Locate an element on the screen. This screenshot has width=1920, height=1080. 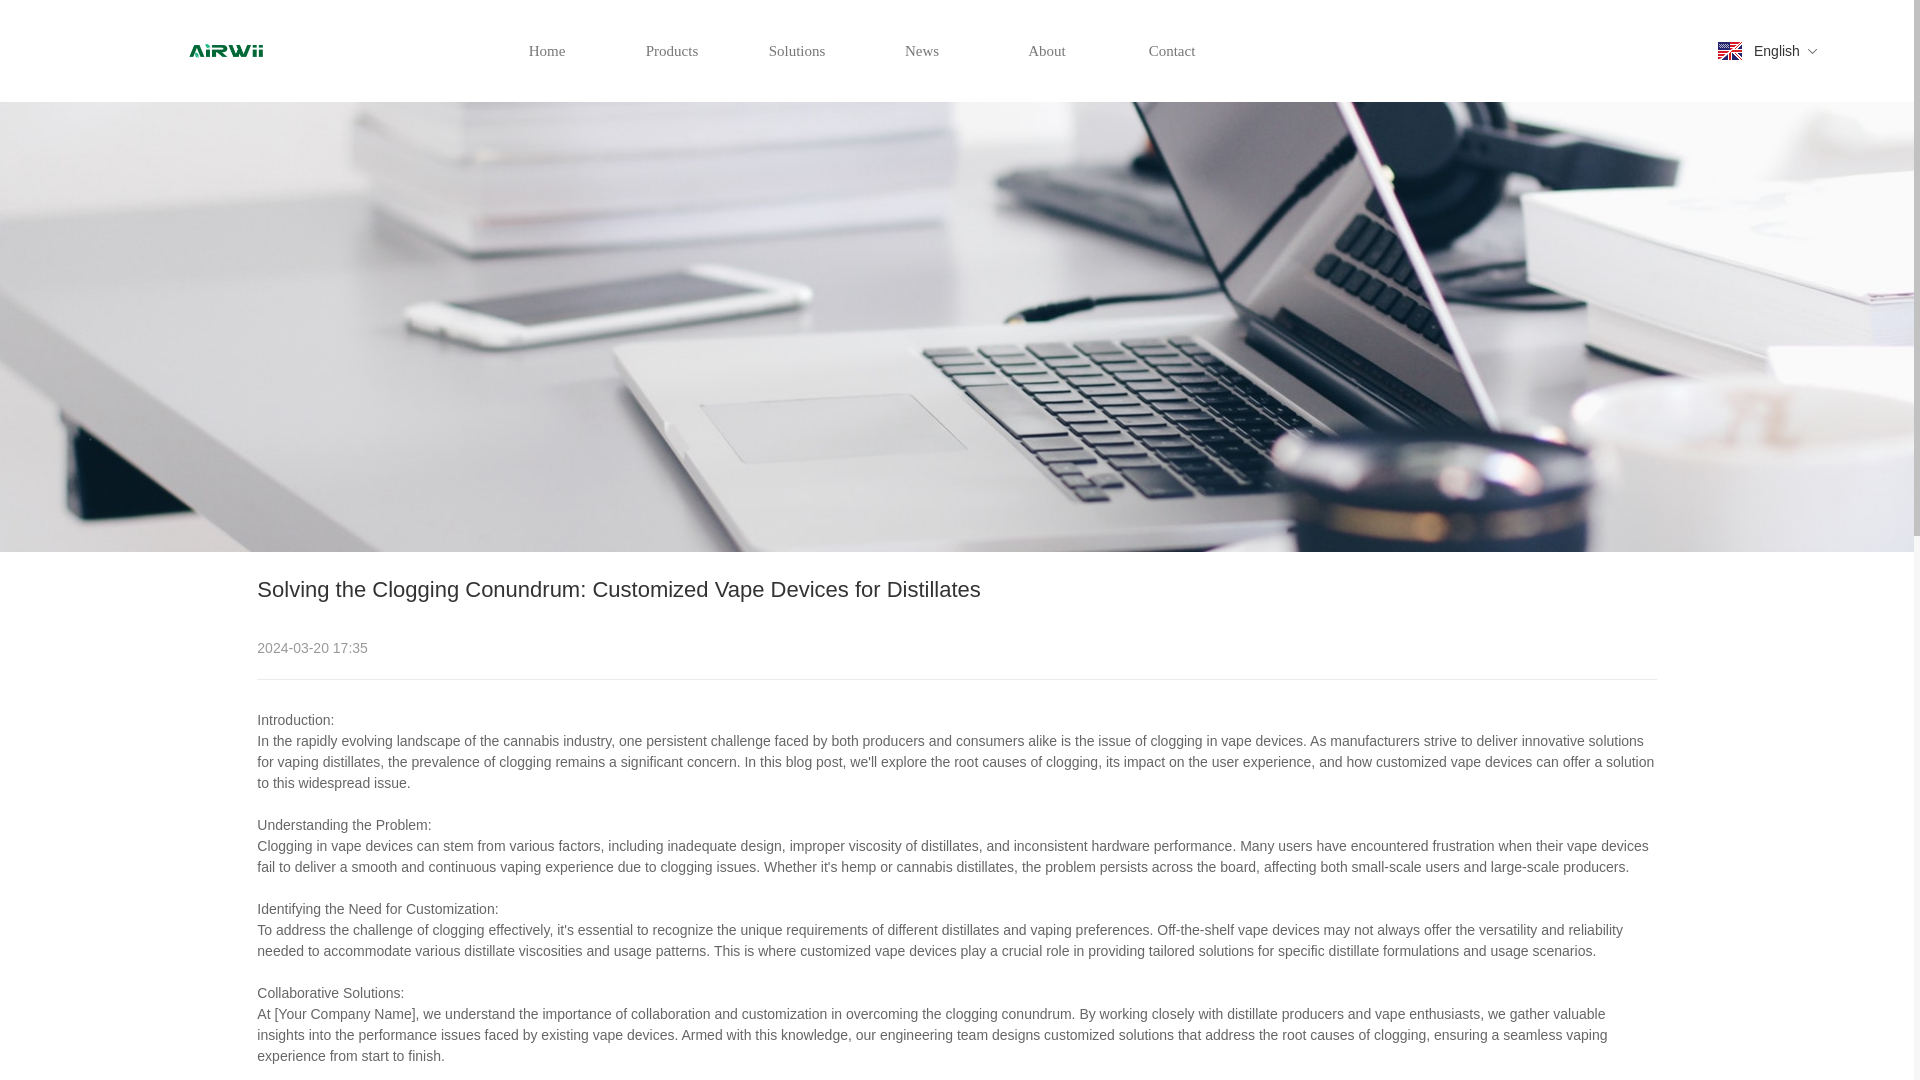
LOGO is located at coordinates (225, 50).